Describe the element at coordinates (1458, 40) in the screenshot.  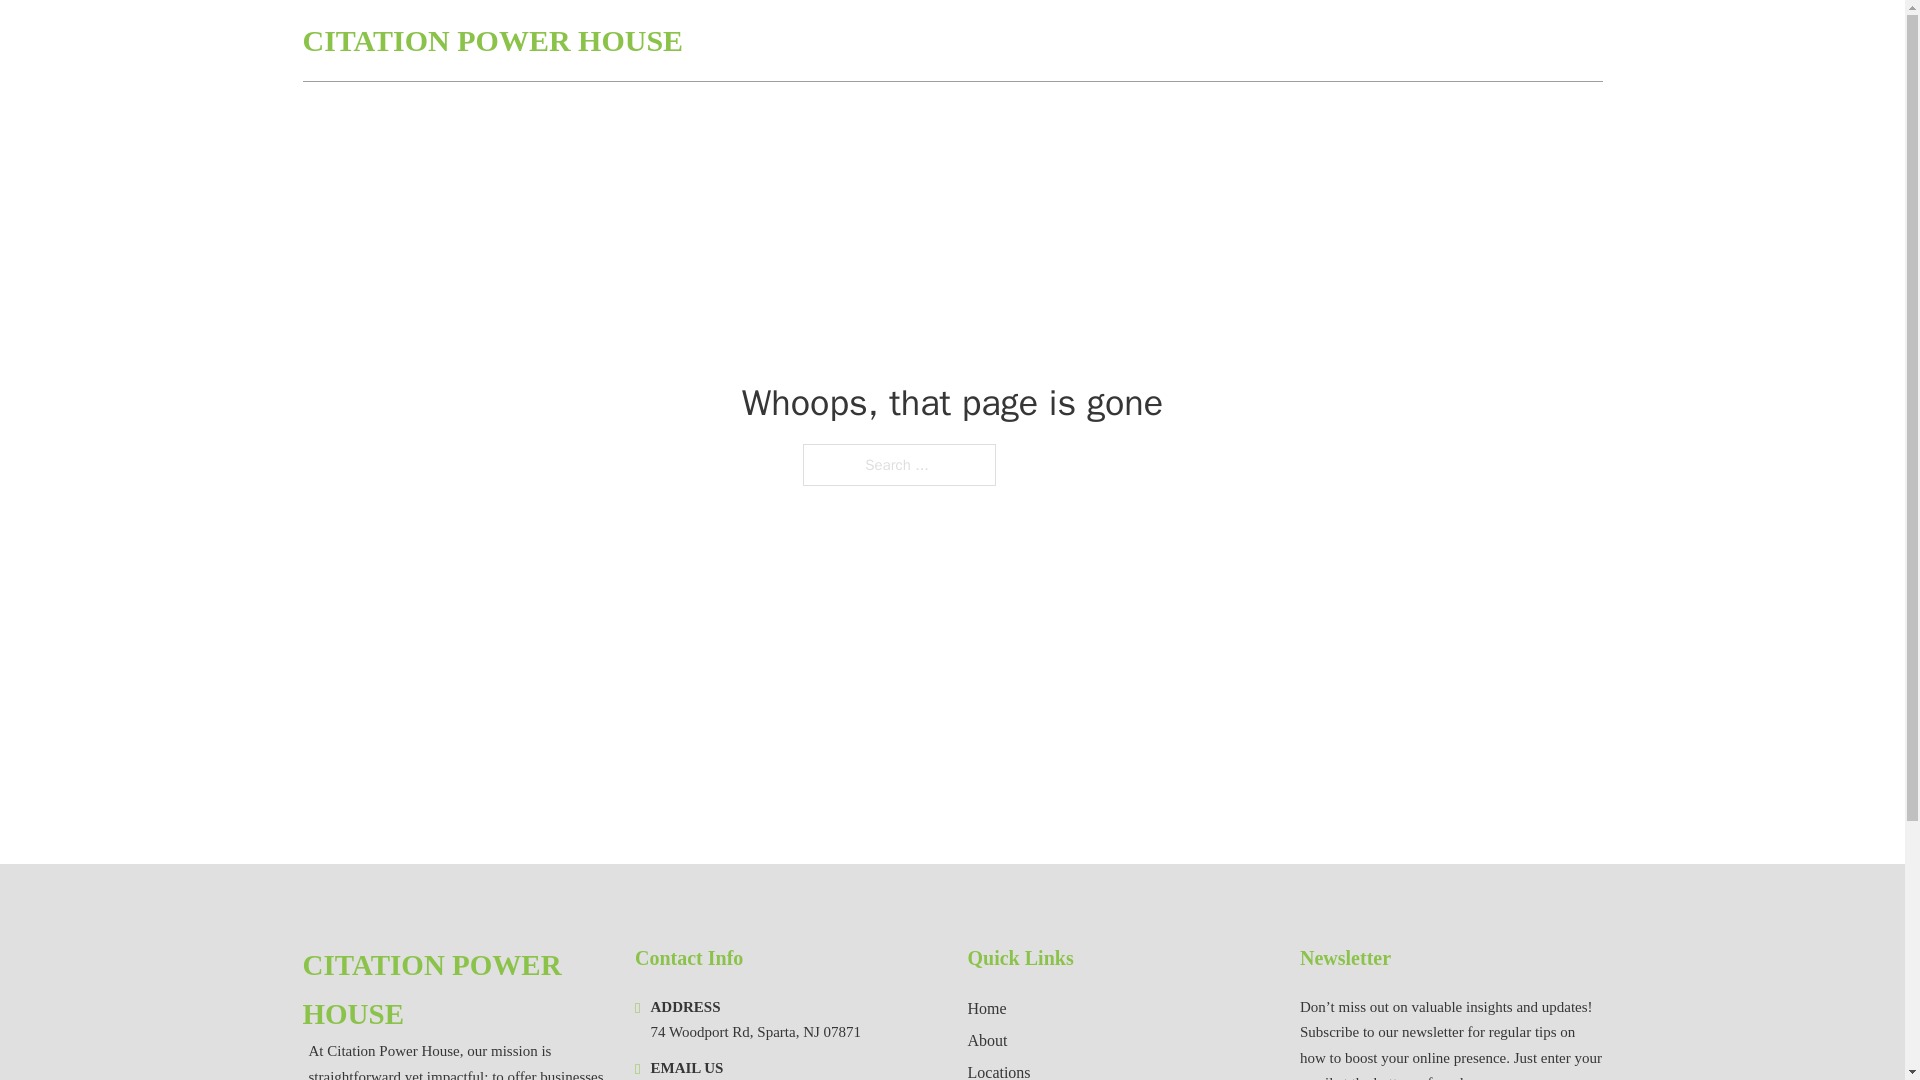
I see `LOCATIONS` at that location.